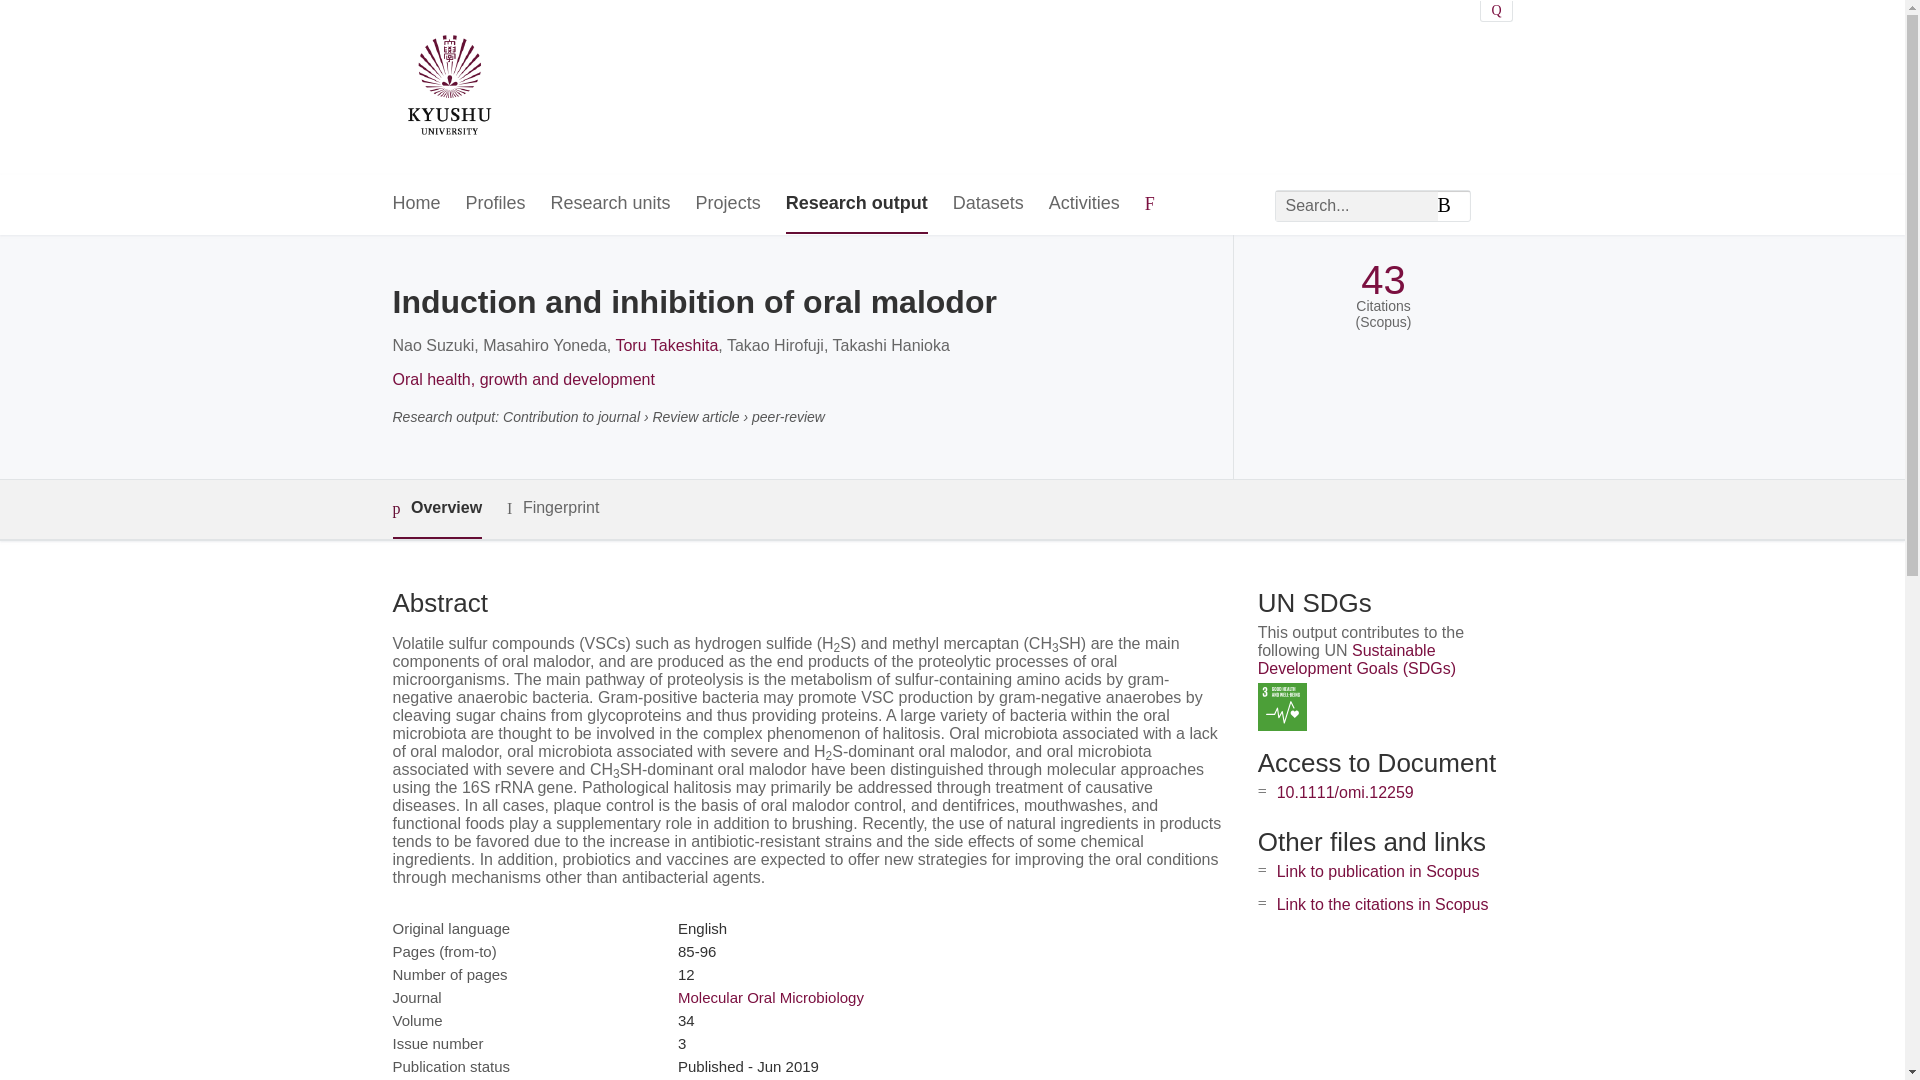  I want to click on Toru Takeshita, so click(666, 345).